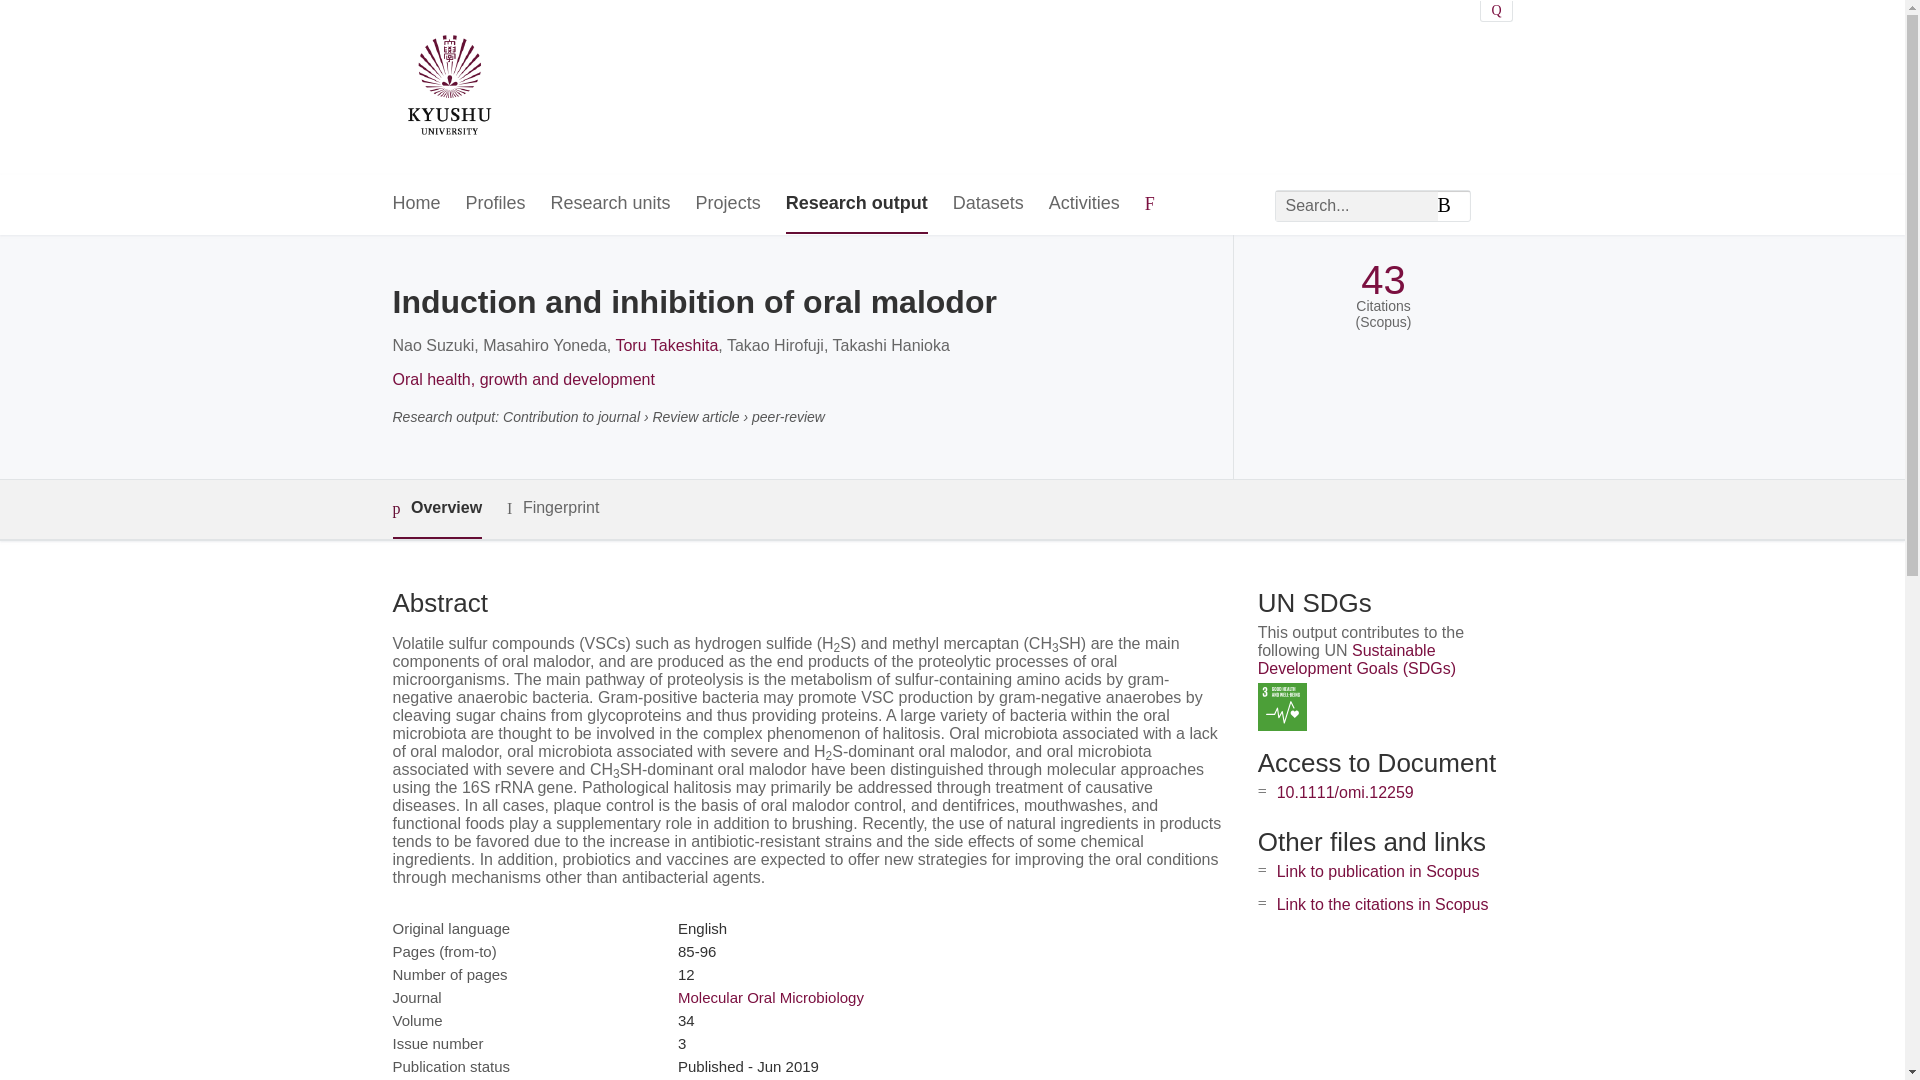  I want to click on Toru Takeshita, so click(666, 345).